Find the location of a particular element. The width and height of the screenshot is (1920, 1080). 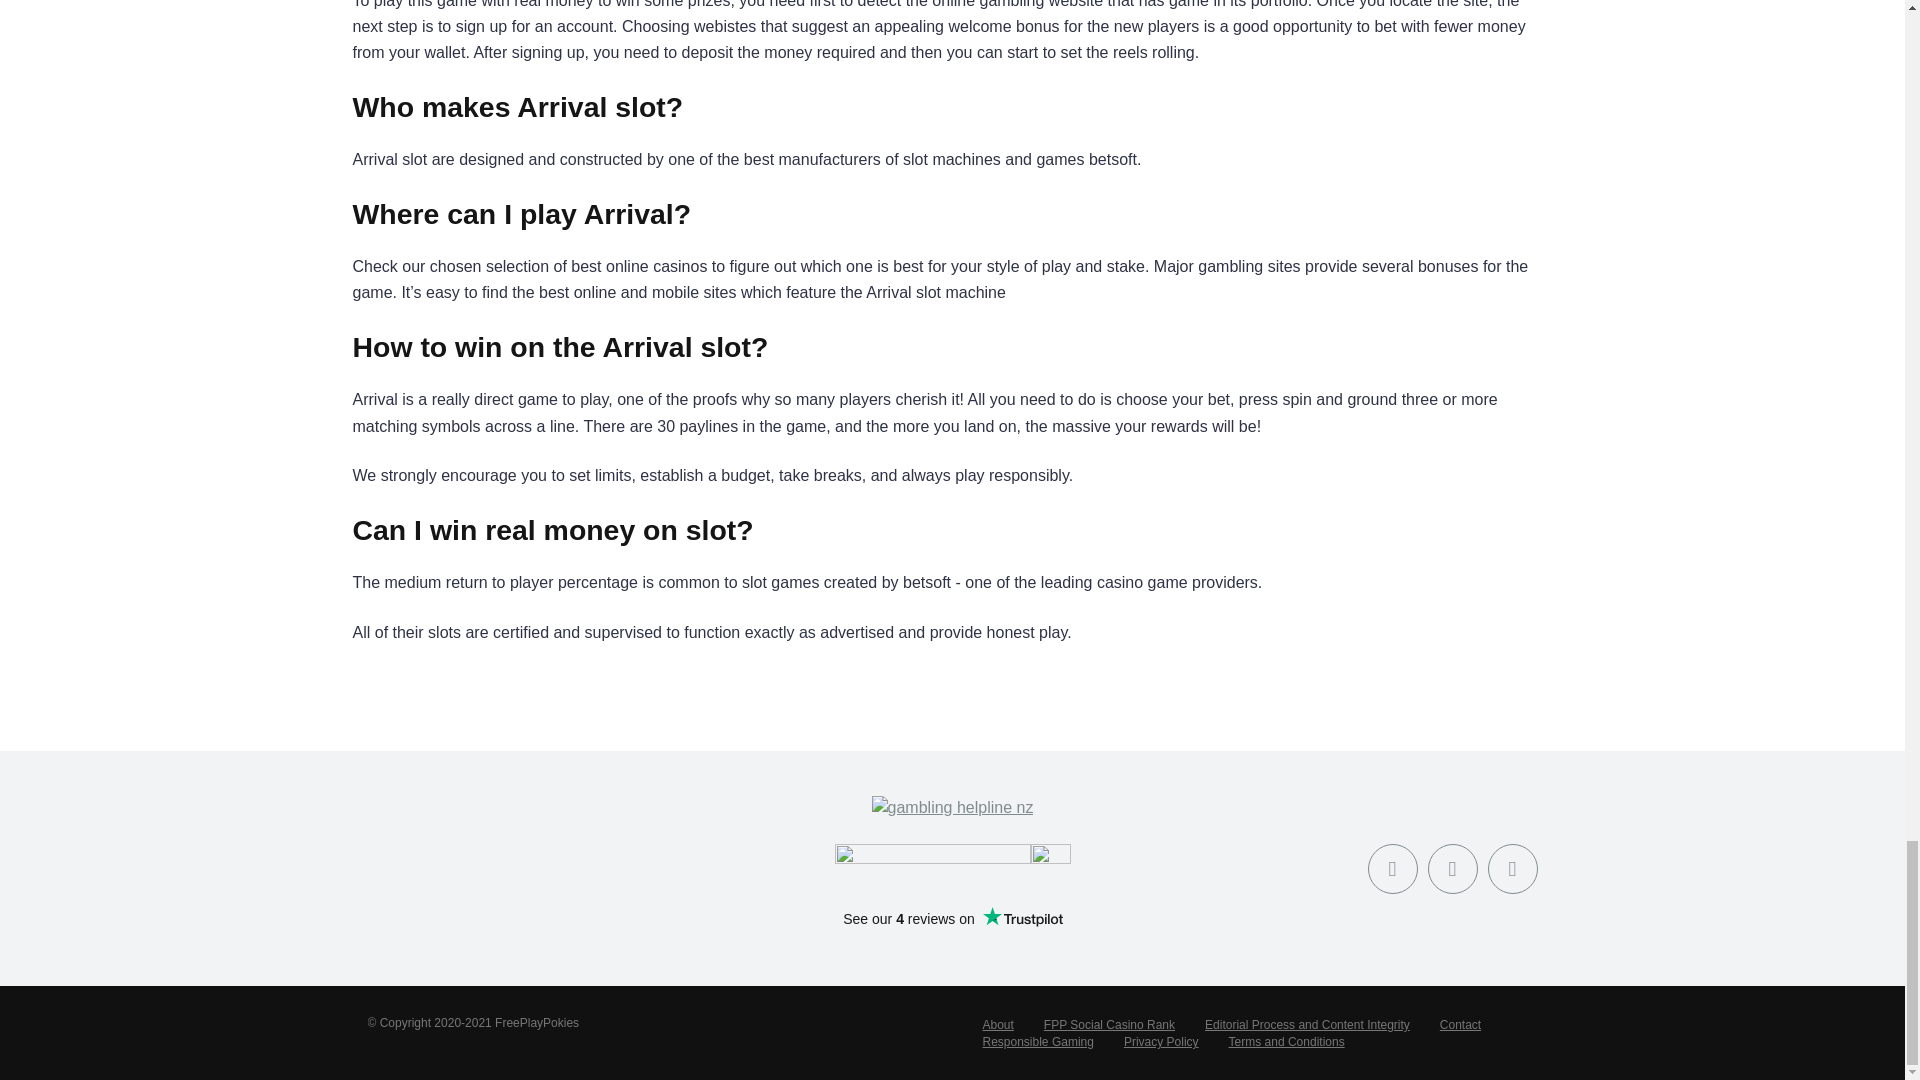

Facebook is located at coordinates (1392, 868).